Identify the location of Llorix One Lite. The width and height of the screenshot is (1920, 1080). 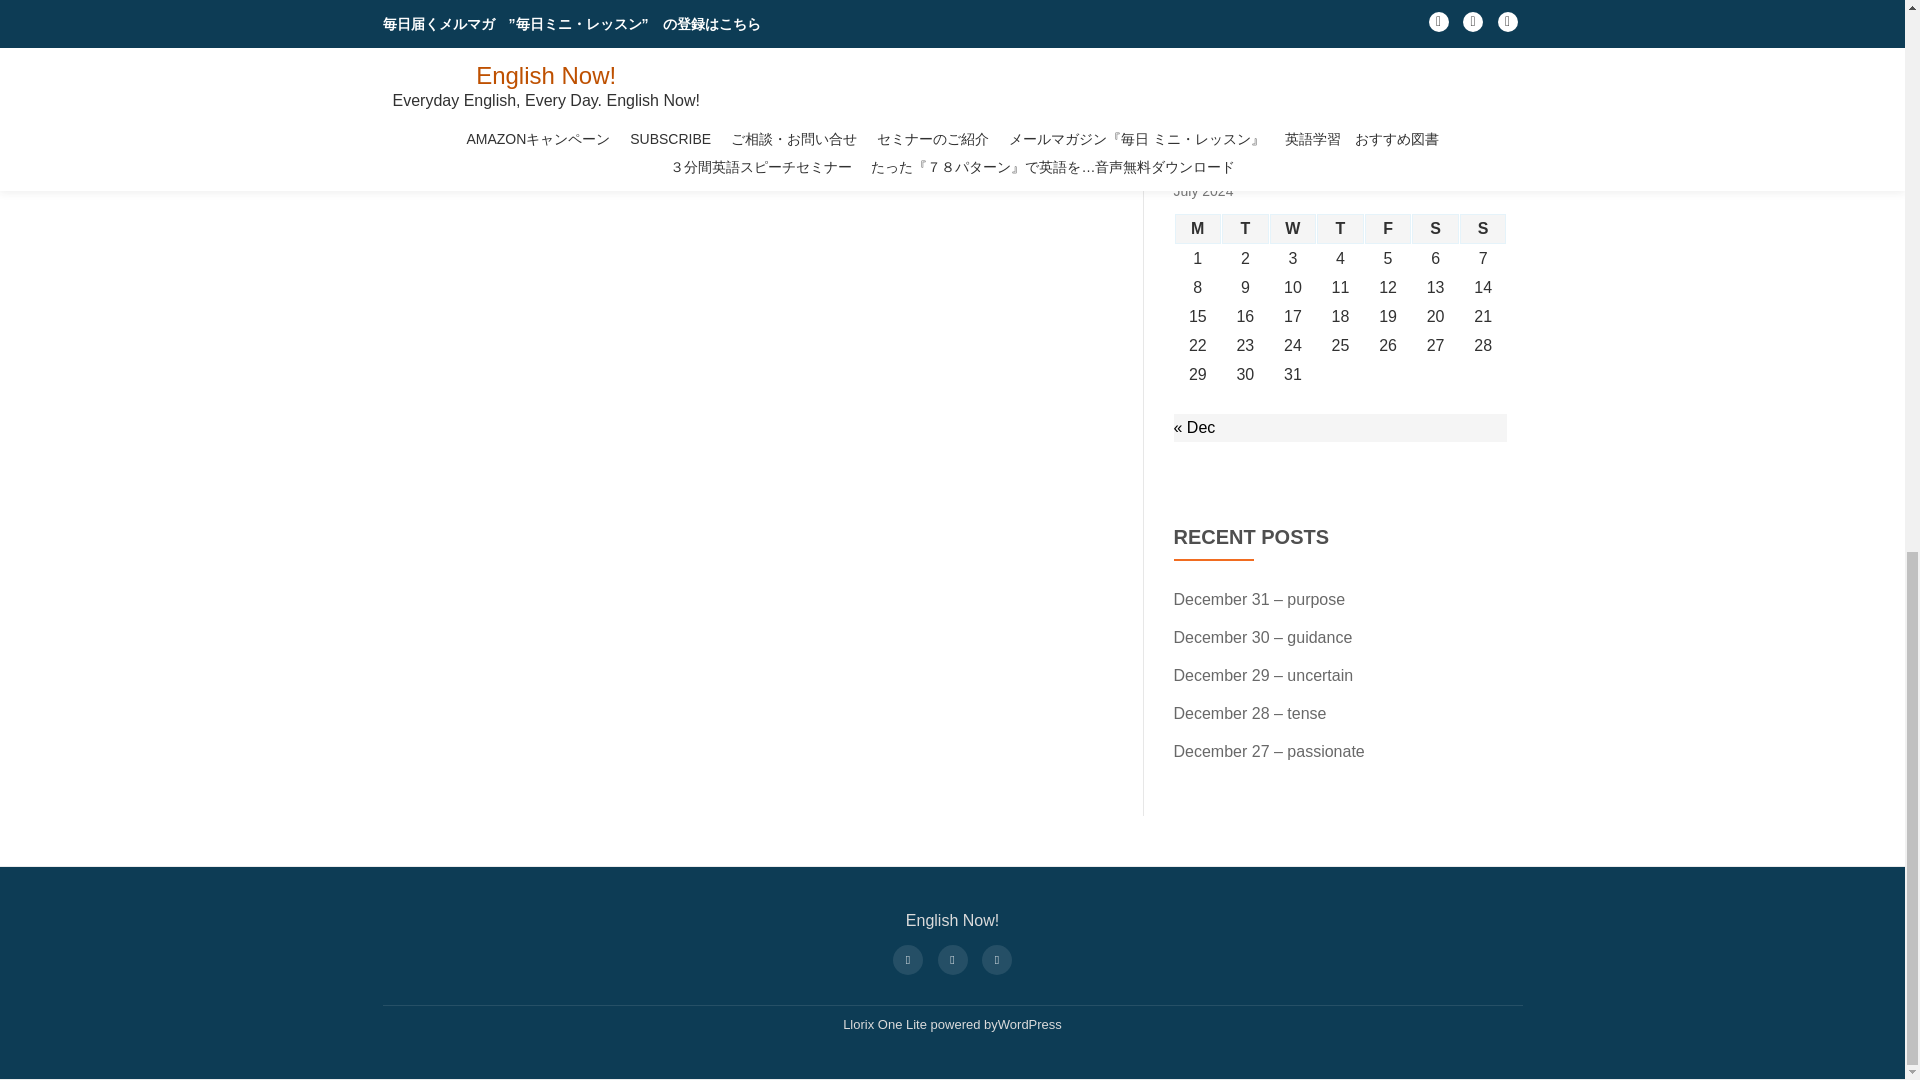
(886, 1024).